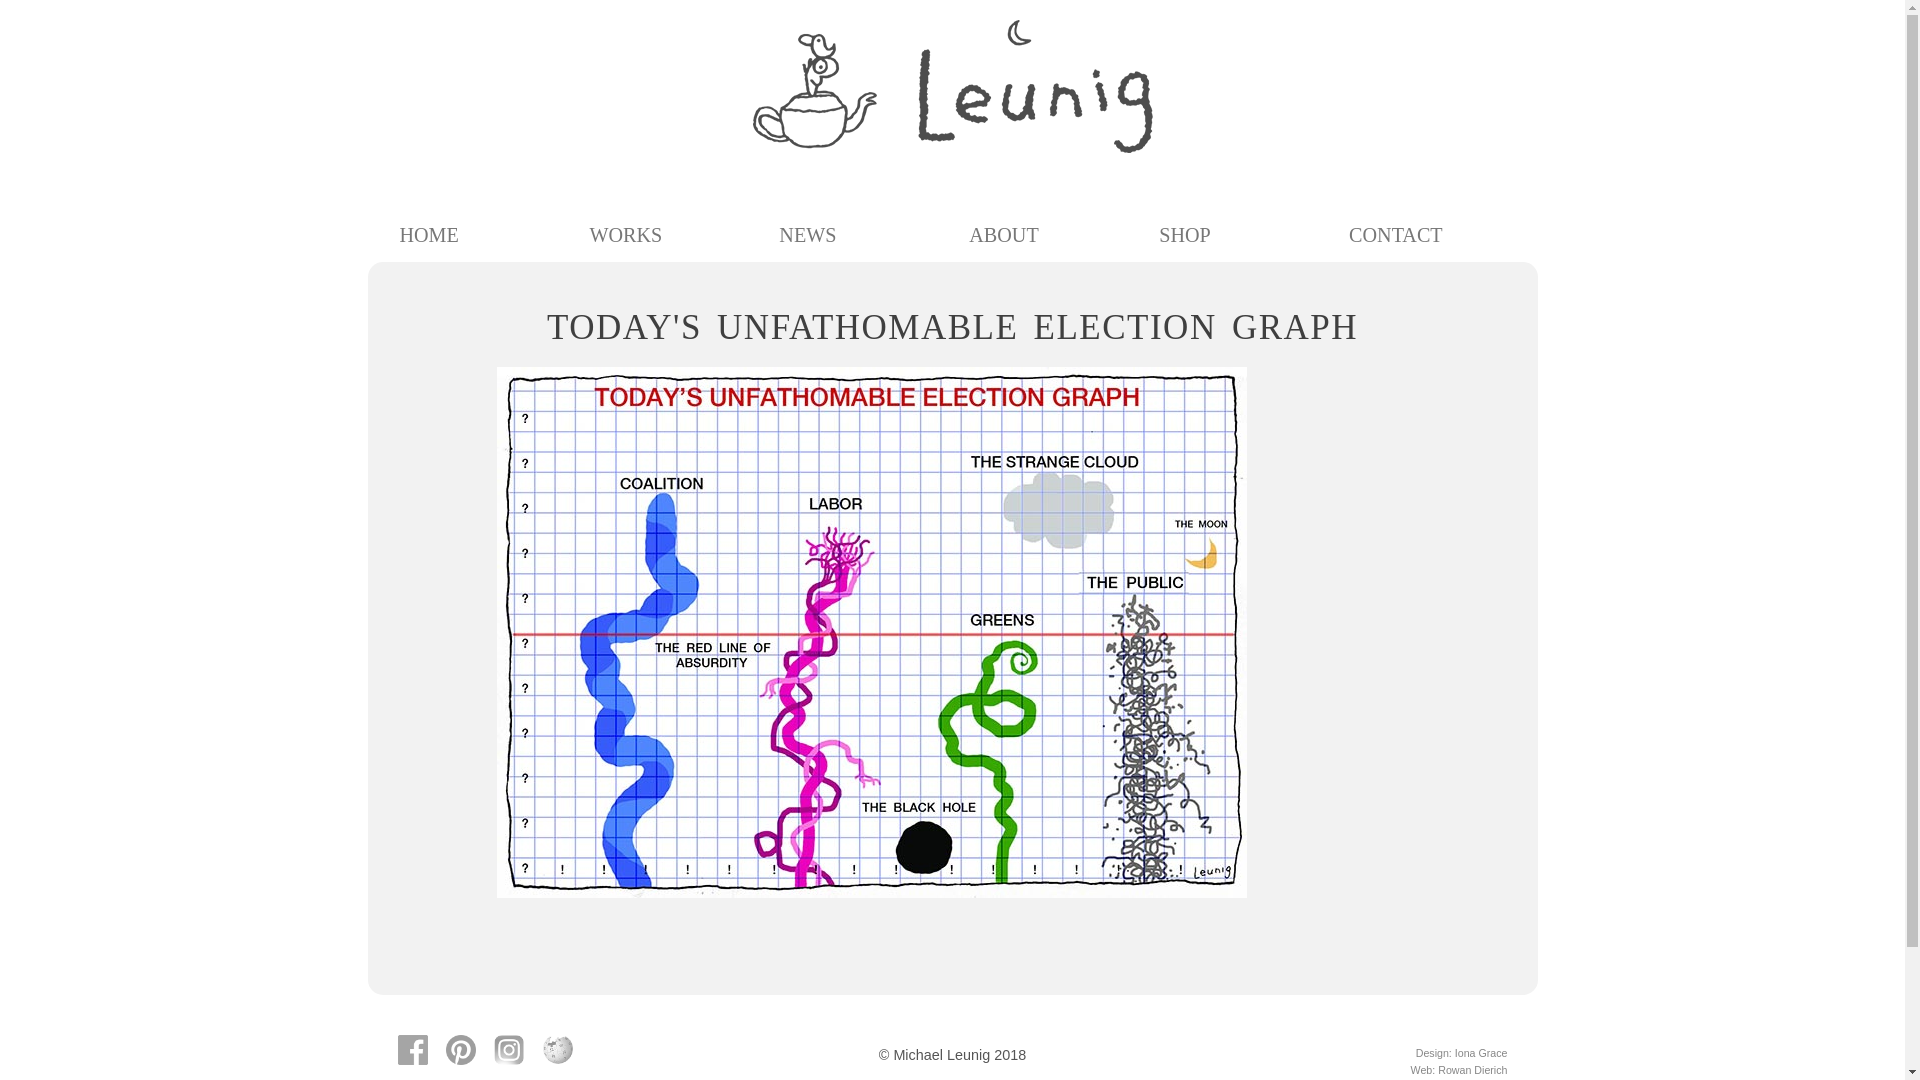 The width and height of the screenshot is (1920, 1080). Describe the element at coordinates (516, 1050) in the screenshot. I see `See Michael Leunig's work on Instagram.` at that location.